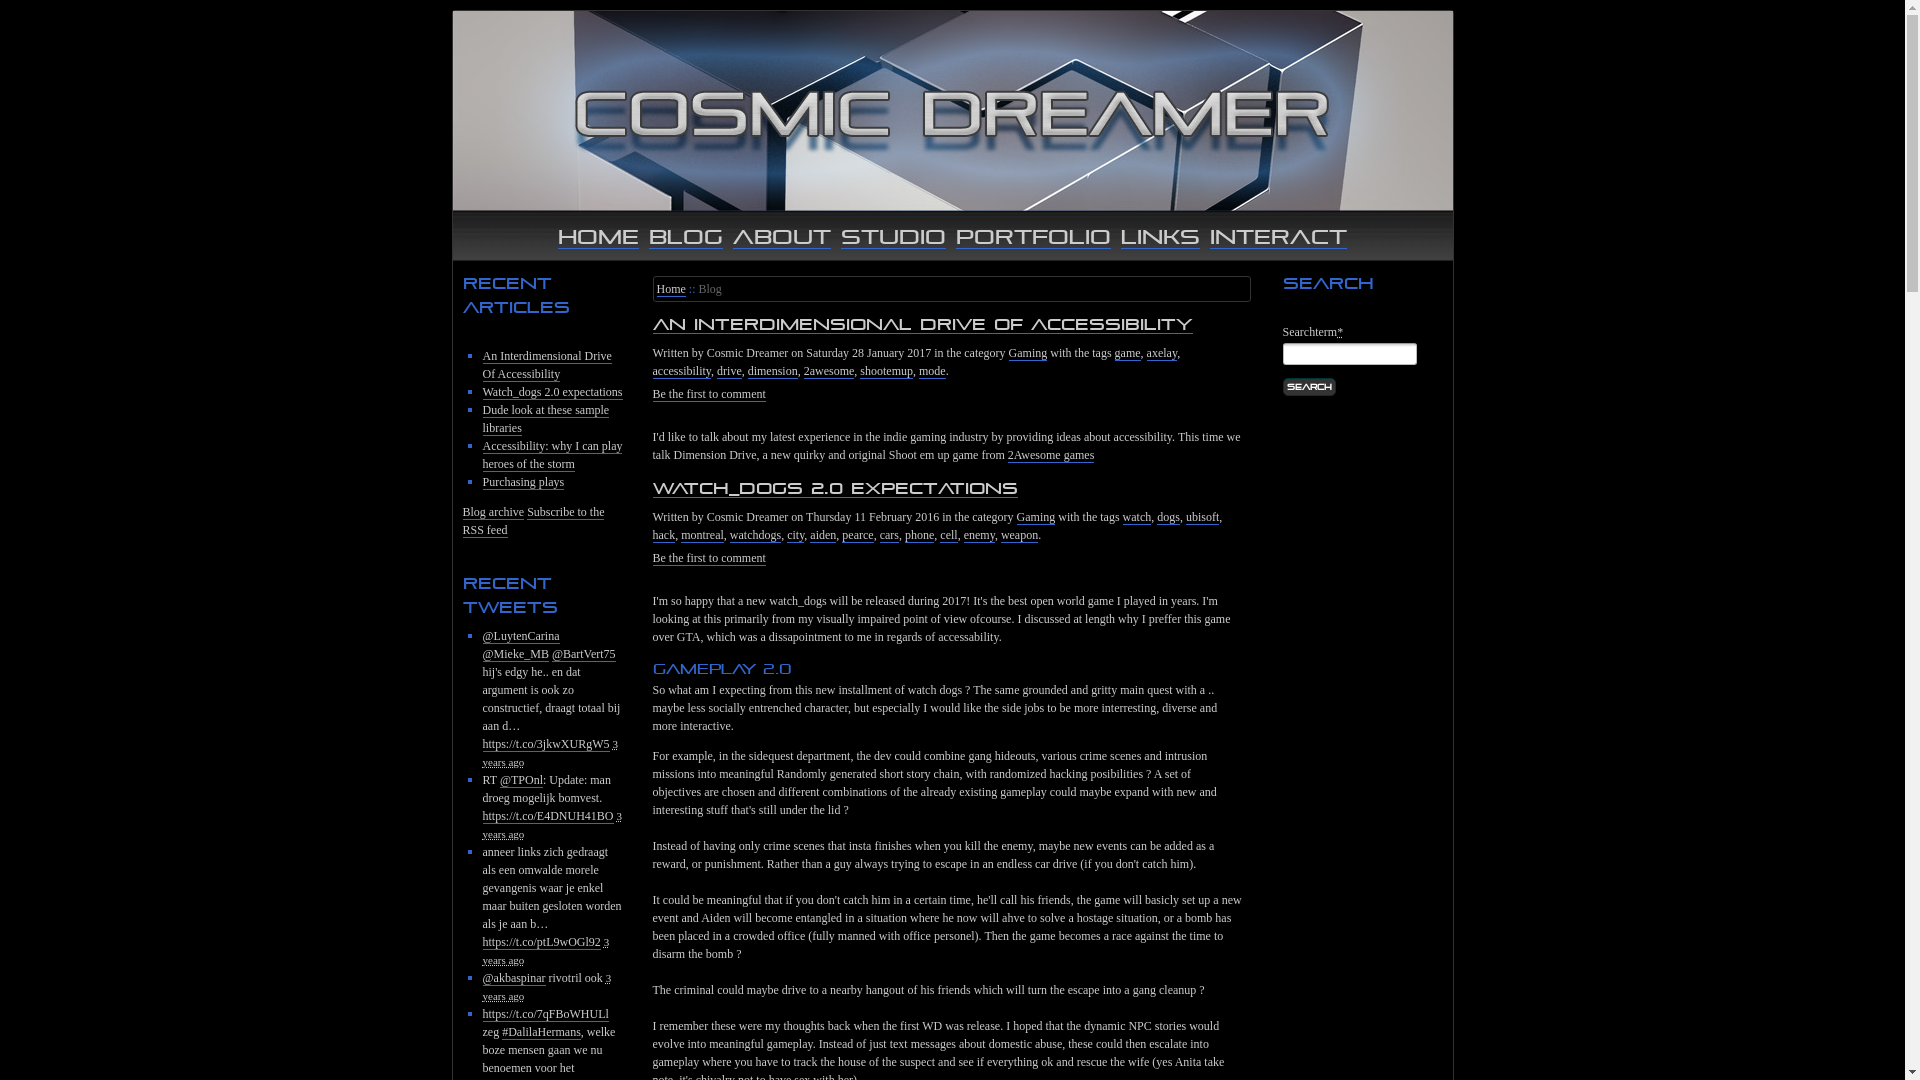  Describe the element at coordinates (922, 324) in the screenshot. I see `An Interdimensional Drive Of Accessibility` at that location.